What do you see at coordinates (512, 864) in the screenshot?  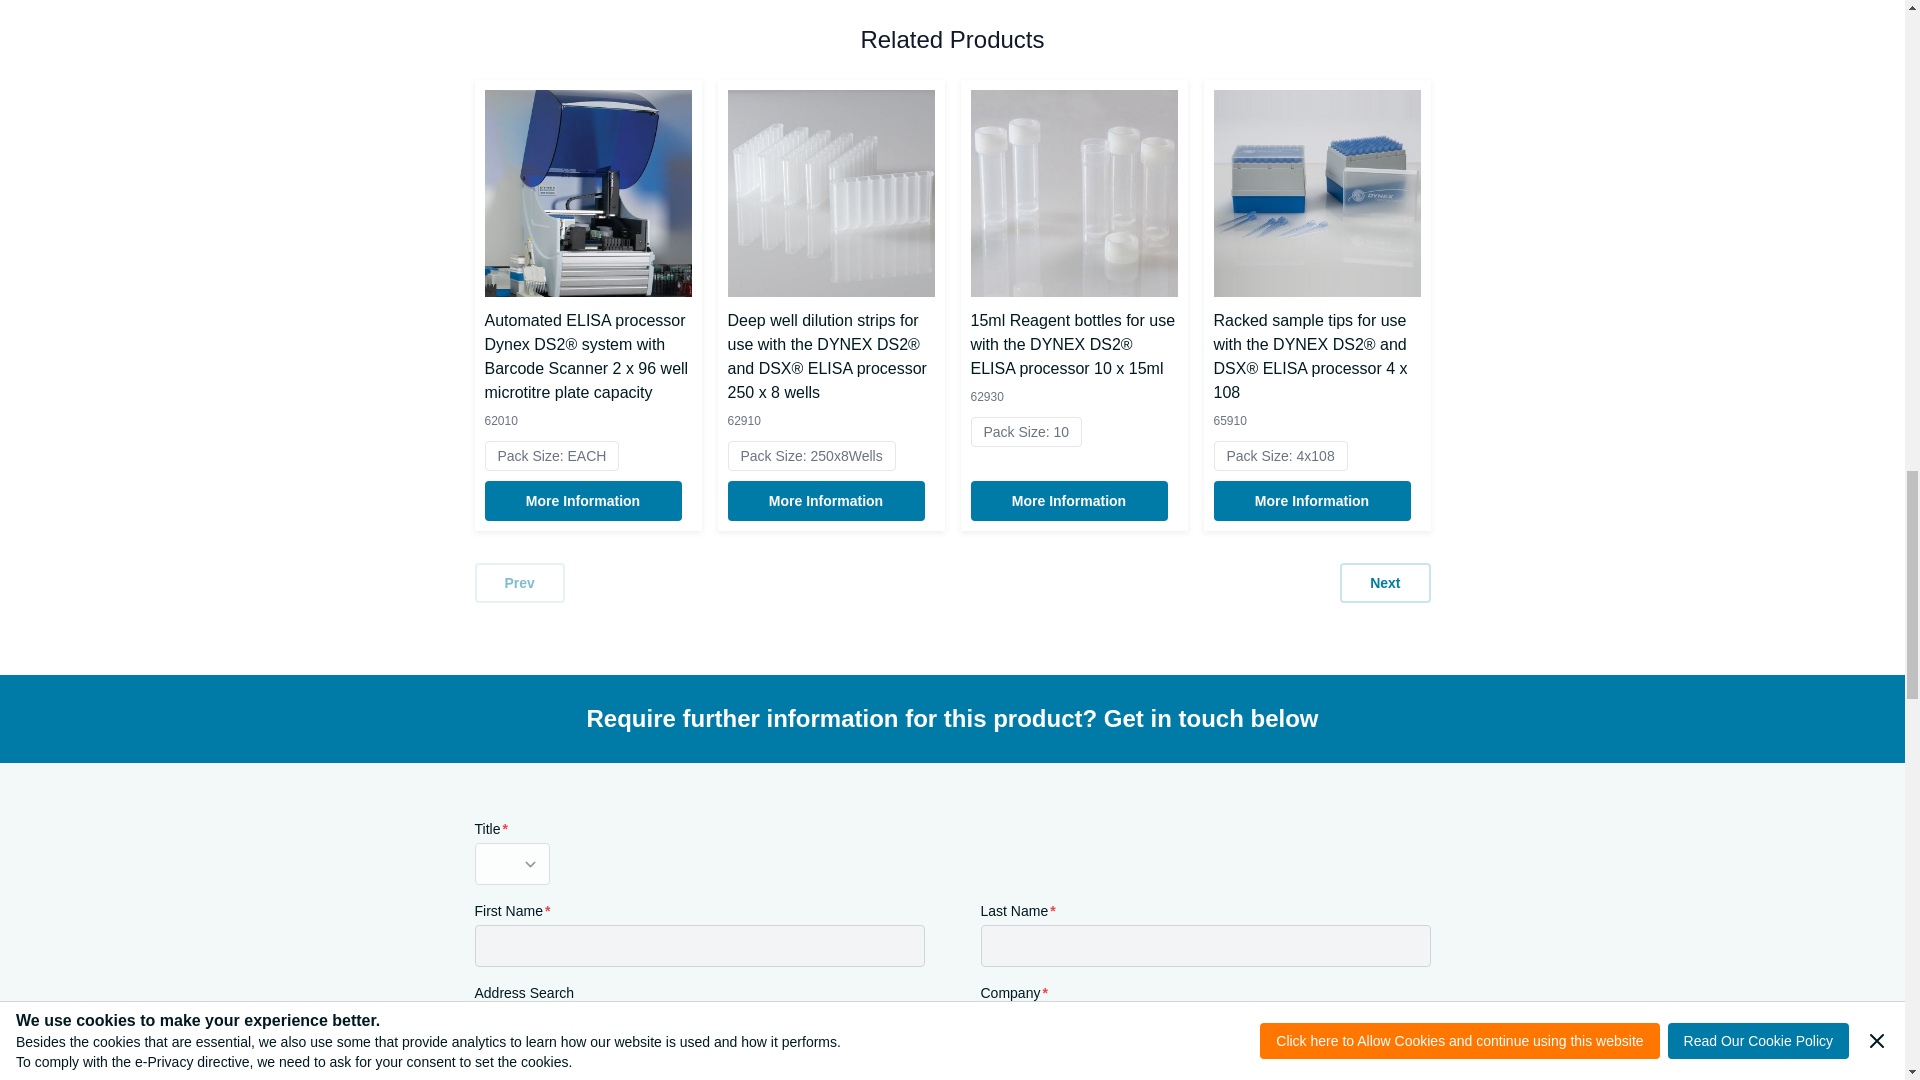 I see `Title` at bounding box center [512, 864].